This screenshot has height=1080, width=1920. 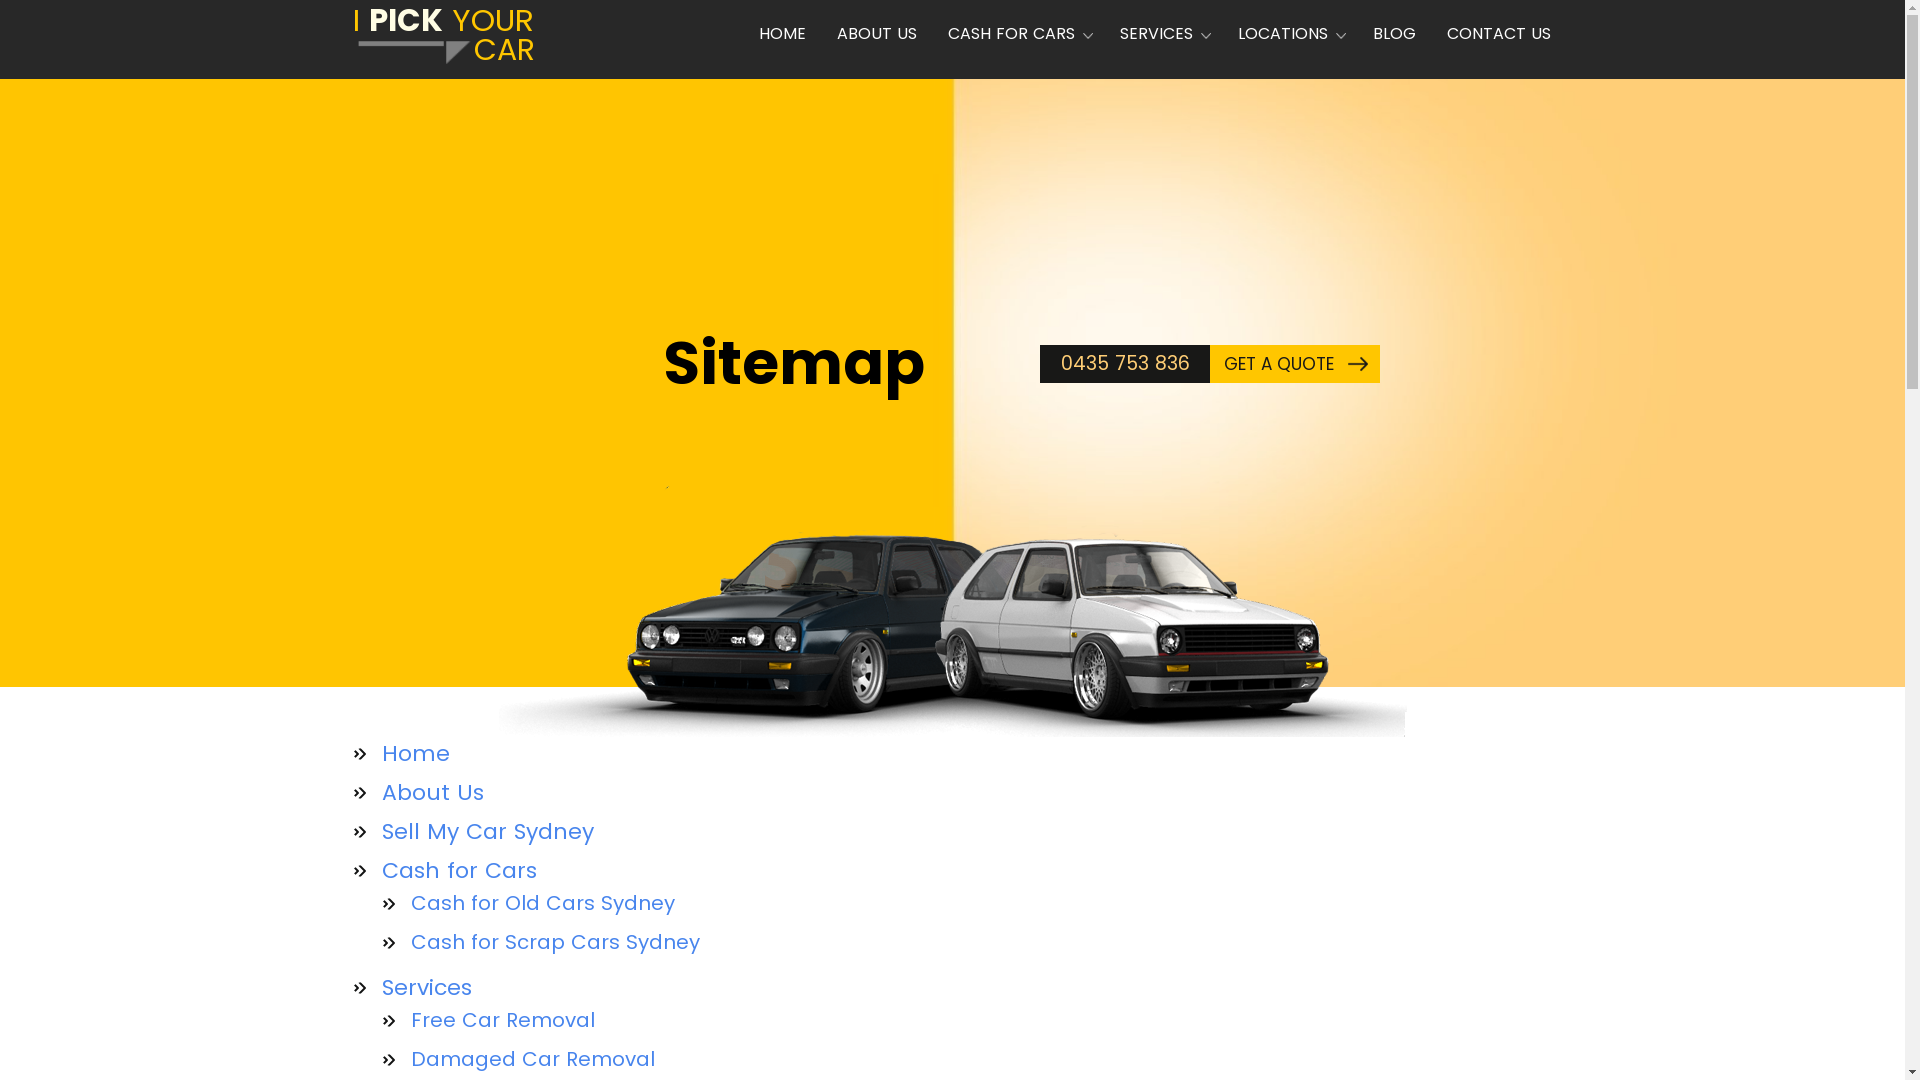 I want to click on CONTACT US, so click(x=1494, y=34).